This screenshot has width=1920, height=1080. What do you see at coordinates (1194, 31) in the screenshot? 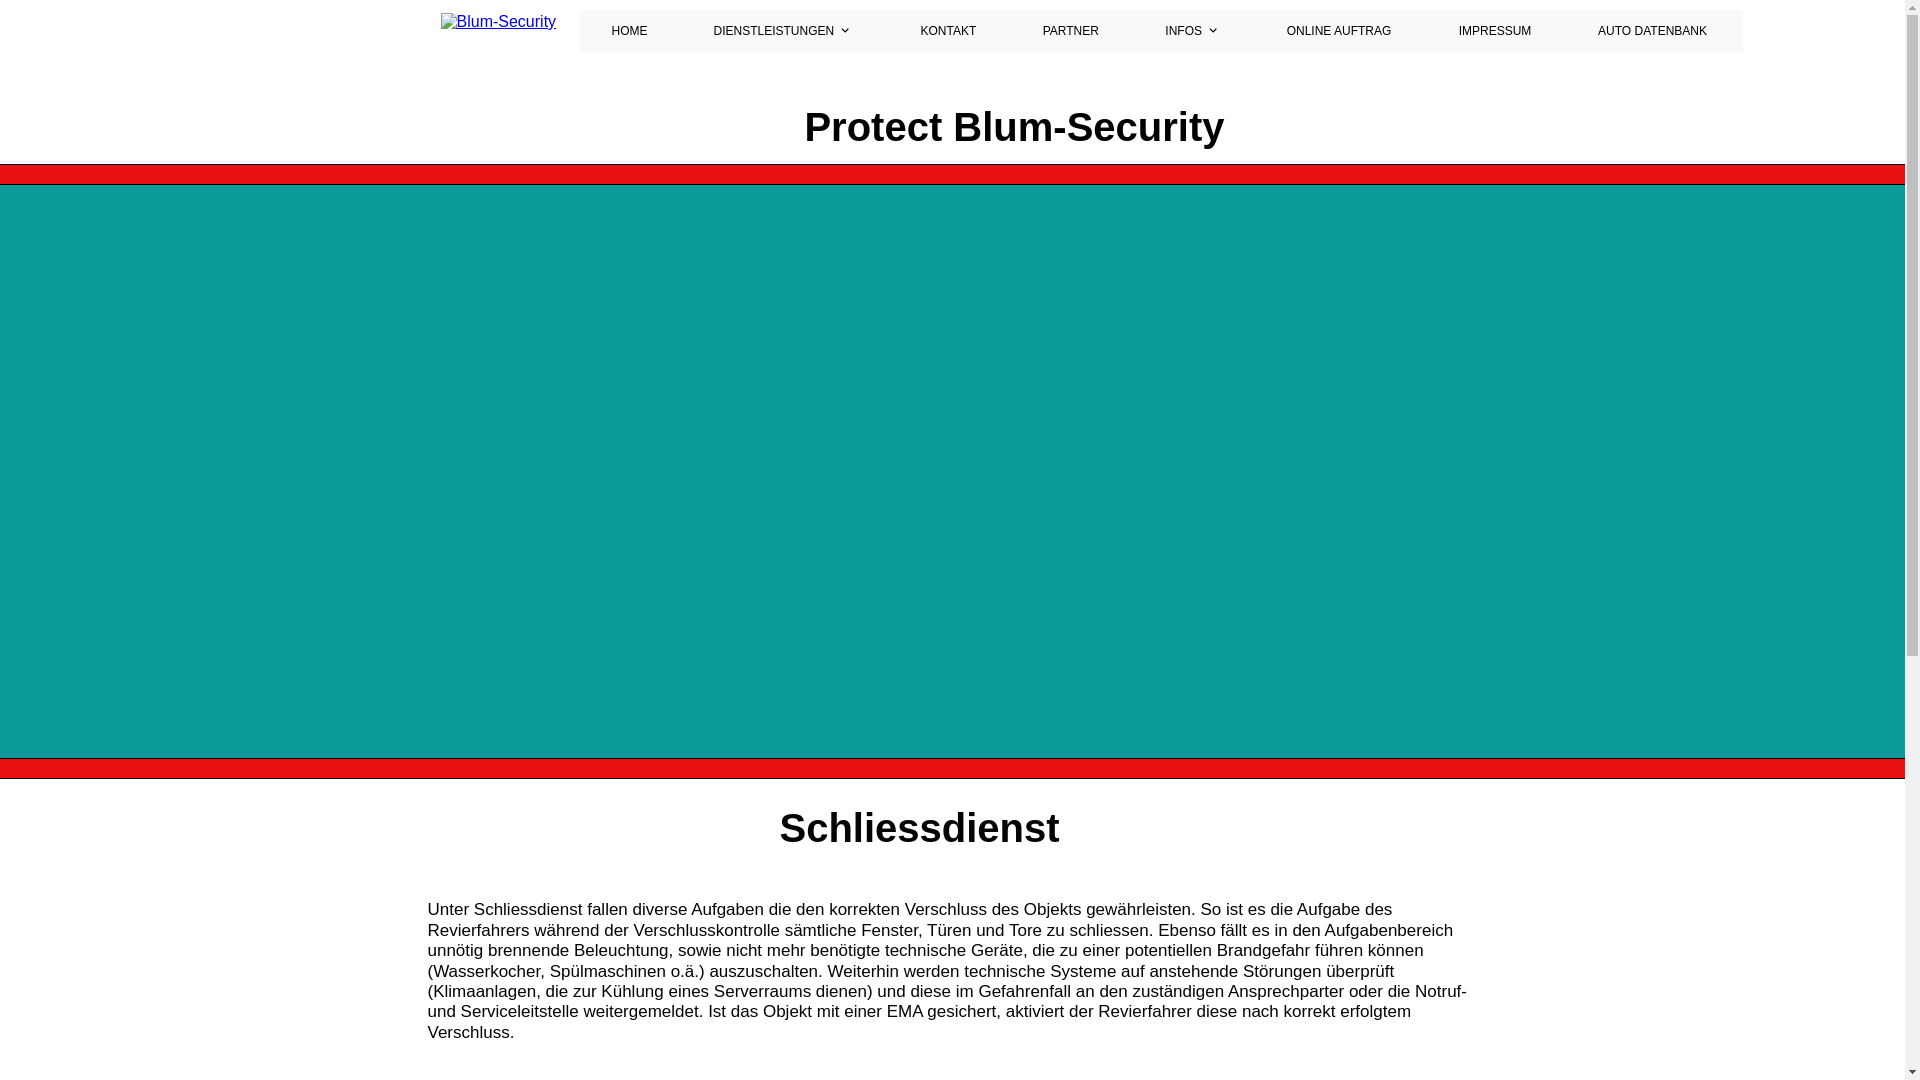
I see `INFOS` at bounding box center [1194, 31].